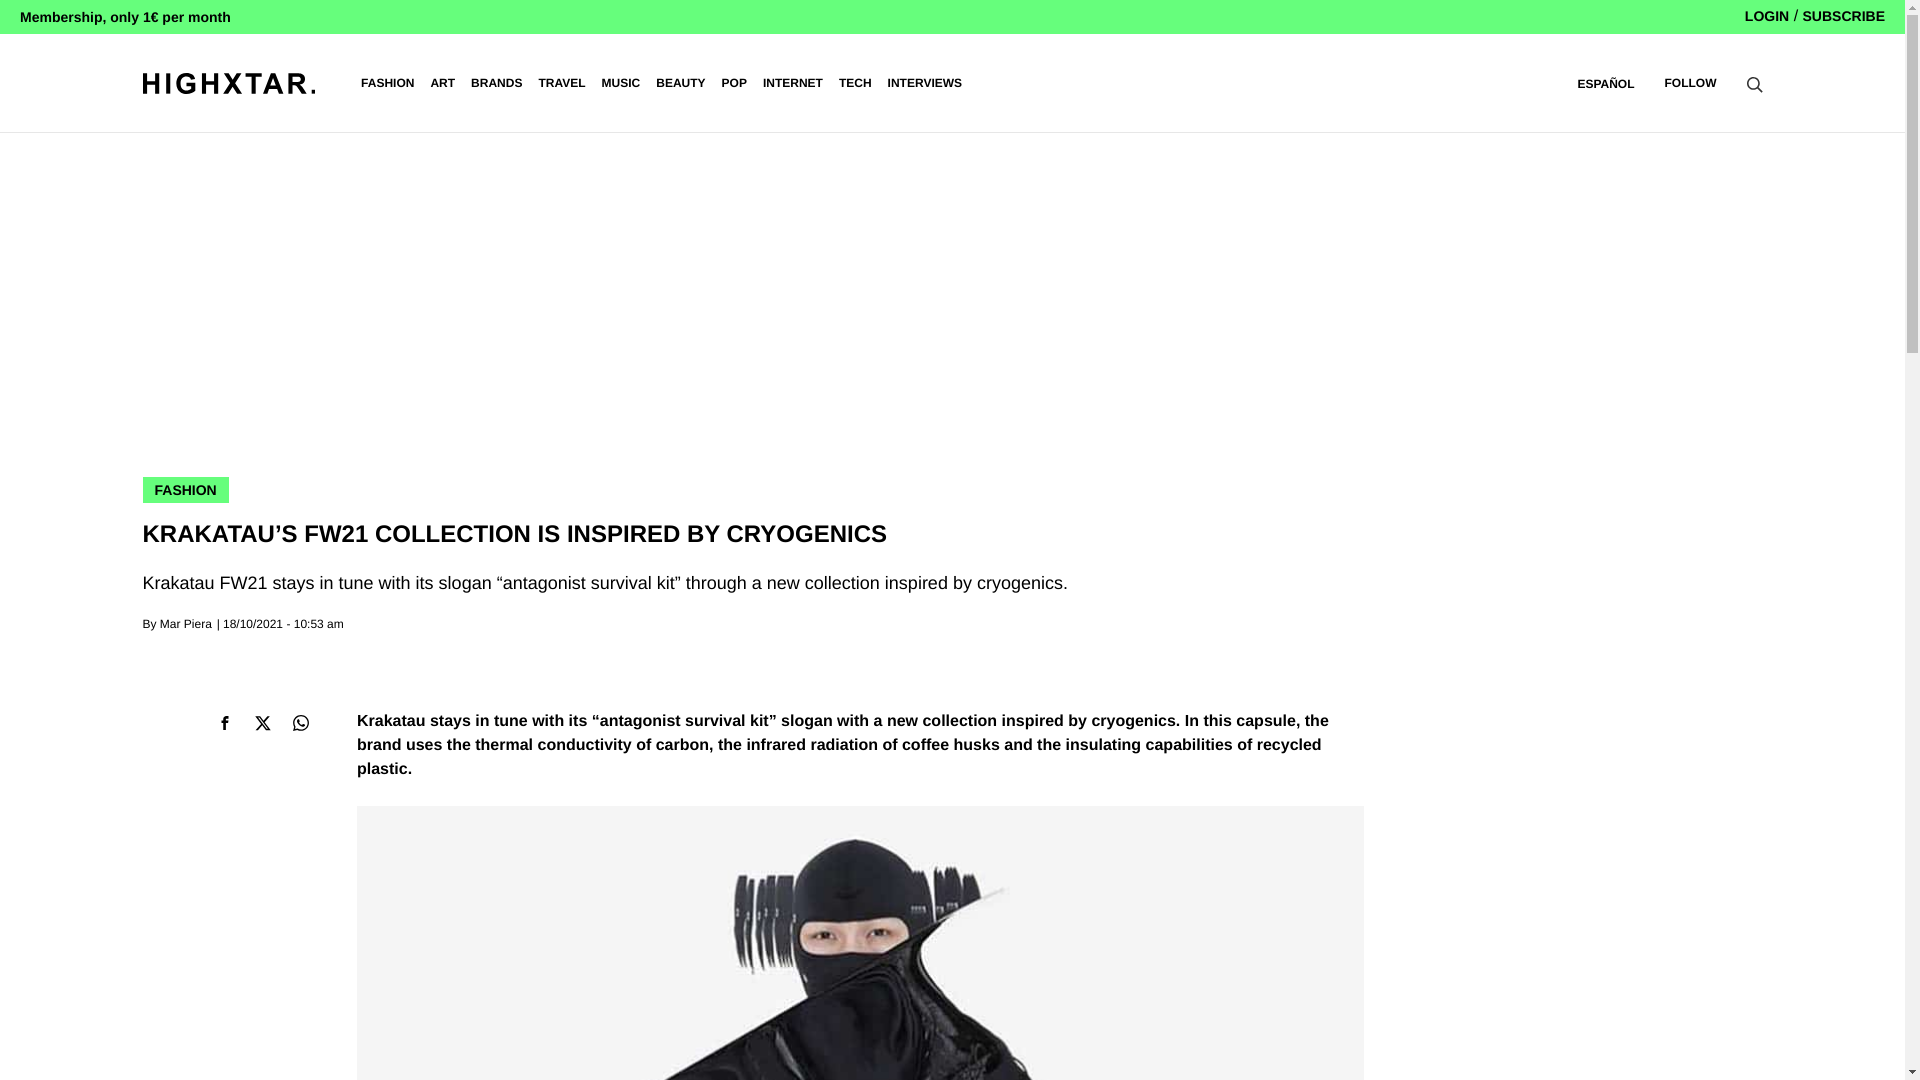 This screenshot has height=1080, width=1920. Describe the element at coordinates (1690, 82) in the screenshot. I see `Follow` at that location.